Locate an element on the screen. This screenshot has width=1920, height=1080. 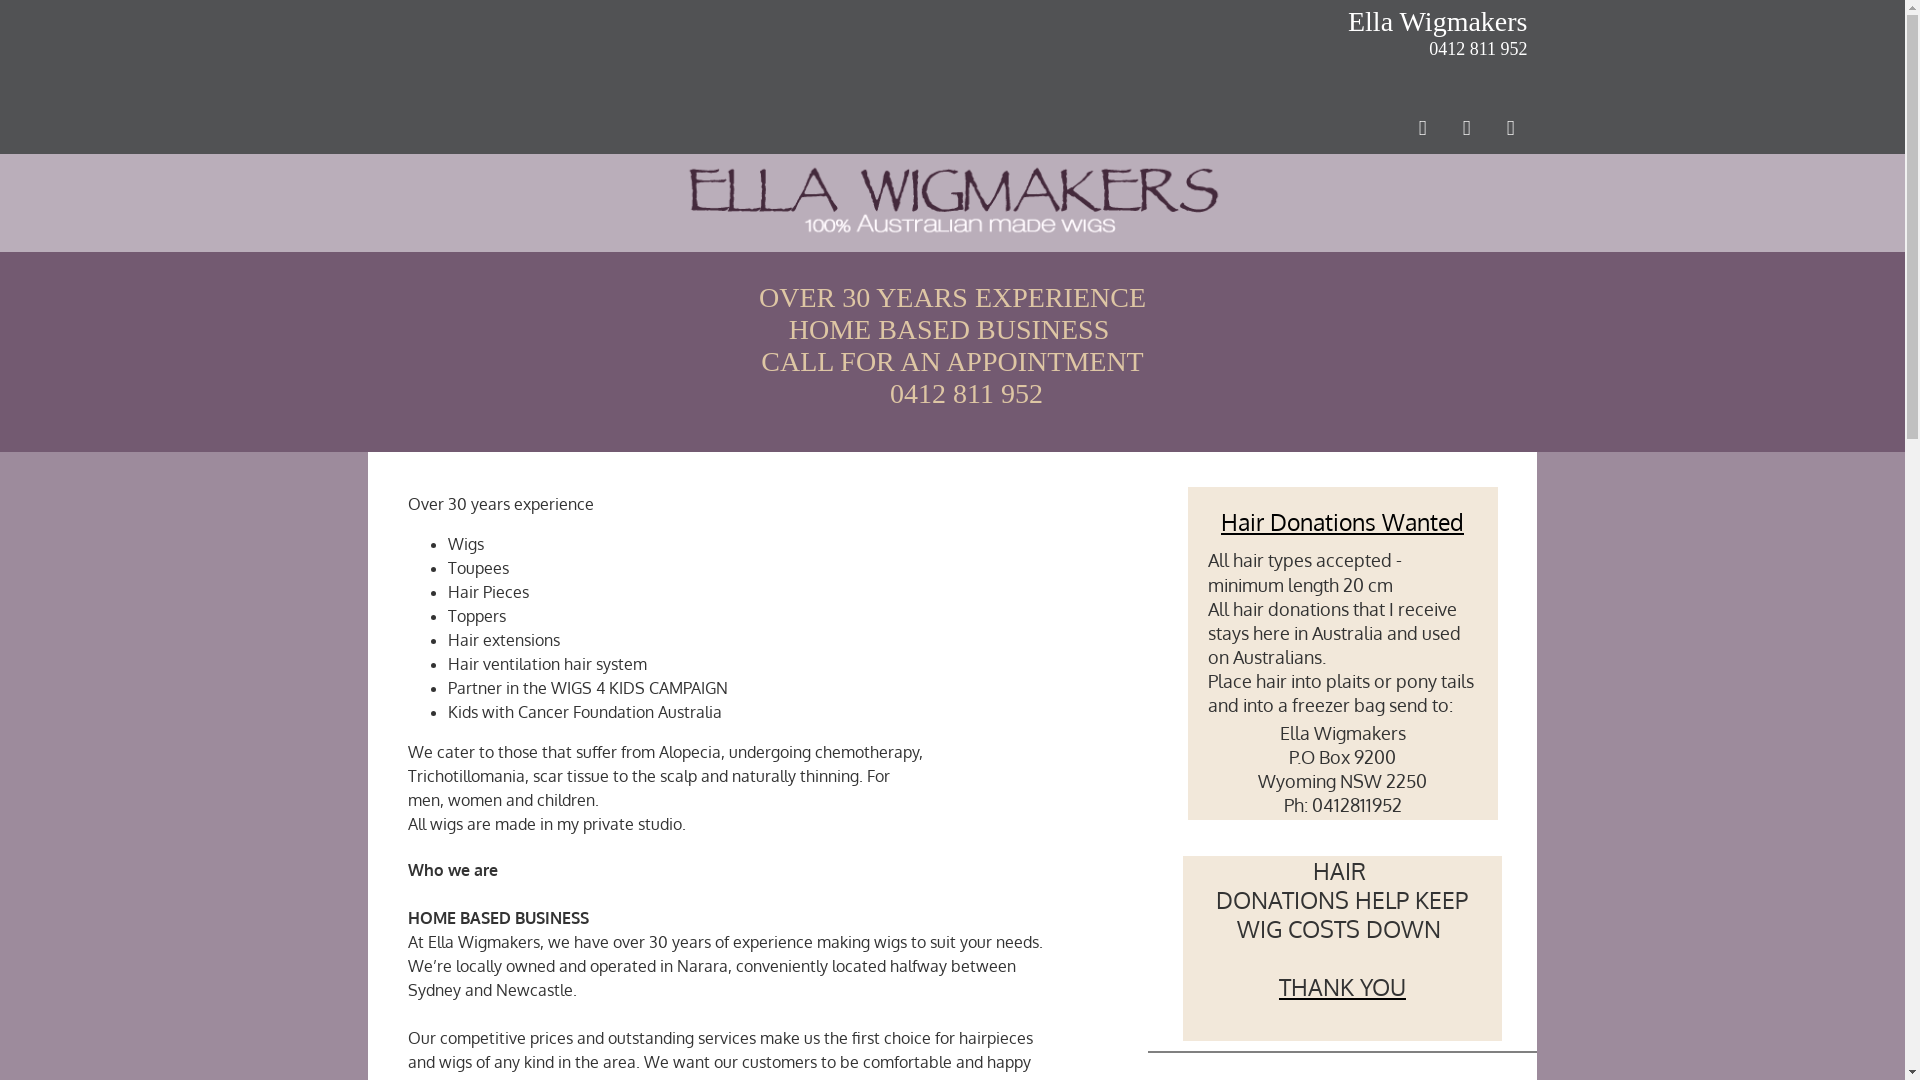
 0412 811 952 is located at coordinates (1476, 48).